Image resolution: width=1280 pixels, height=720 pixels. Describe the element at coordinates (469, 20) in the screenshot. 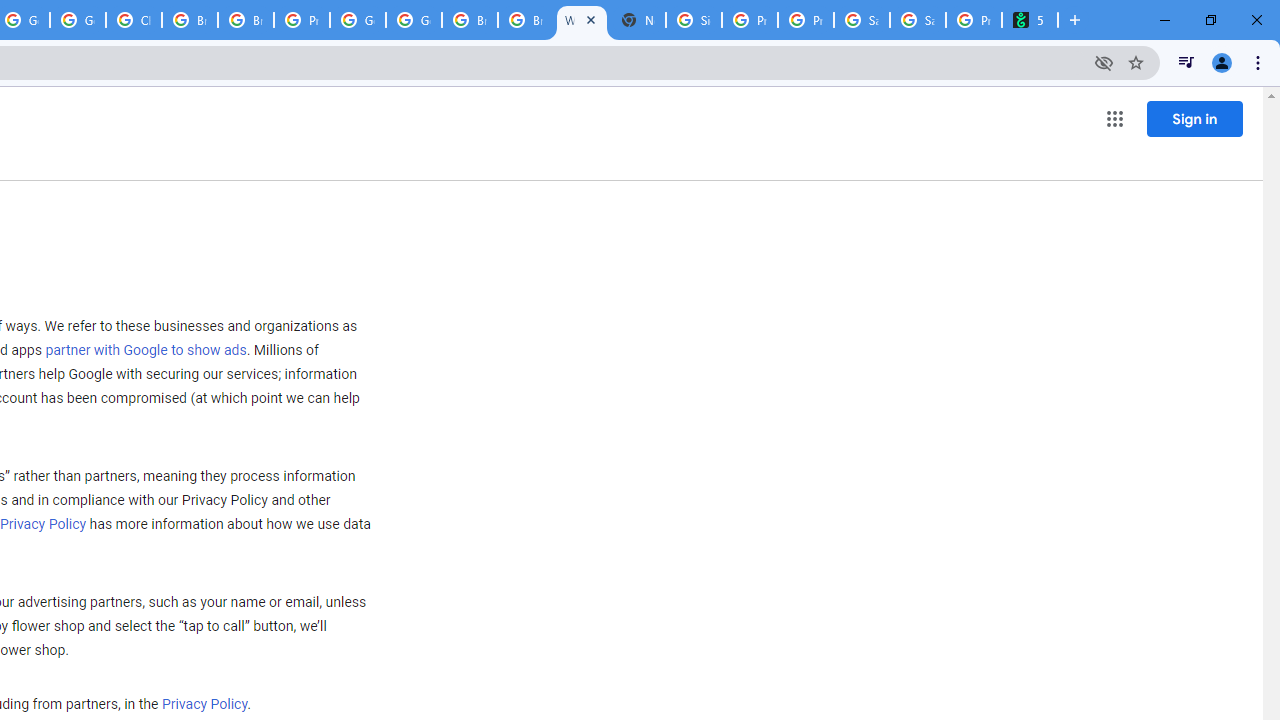

I see `Browse Chrome as a guest - Computer - Google Chrome Help` at that location.